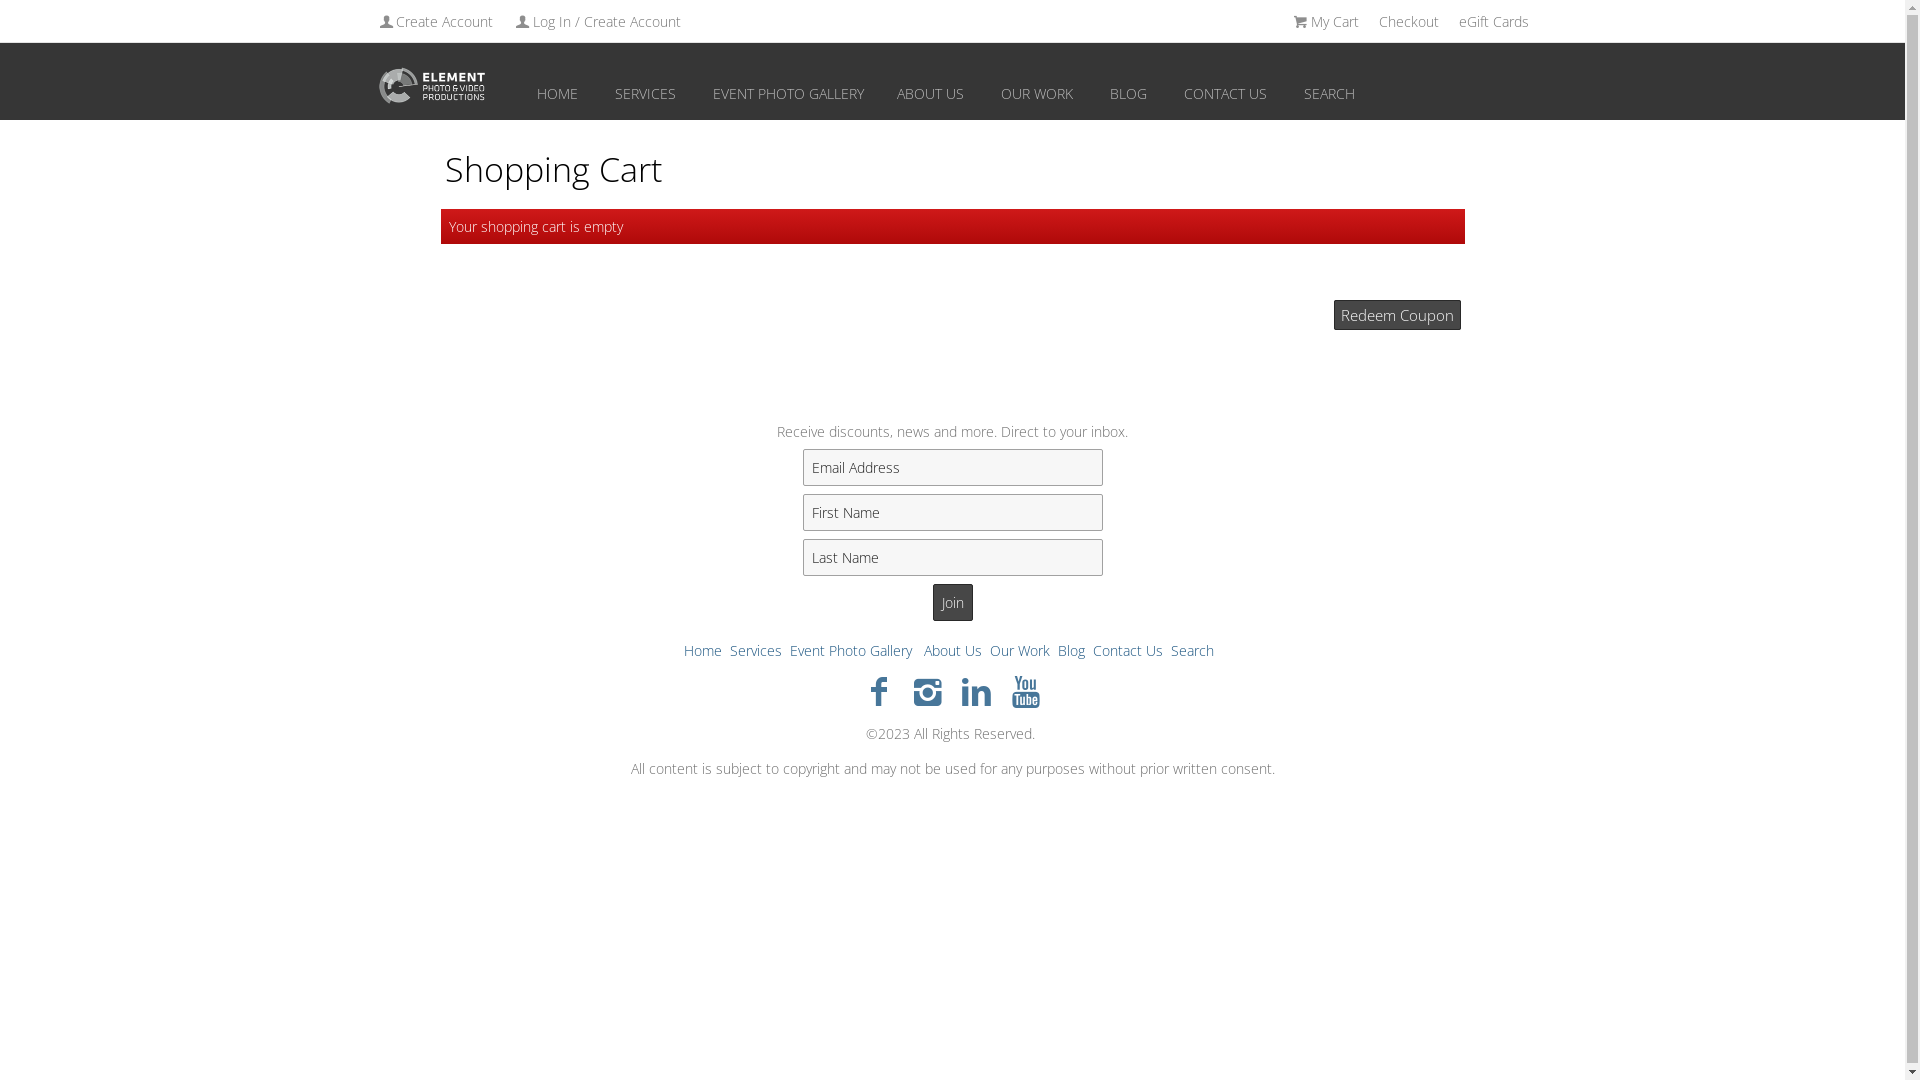 This screenshot has width=1920, height=1080. What do you see at coordinates (851, 650) in the screenshot?
I see `Event Photo Gallery` at bounding box center [851, 650].